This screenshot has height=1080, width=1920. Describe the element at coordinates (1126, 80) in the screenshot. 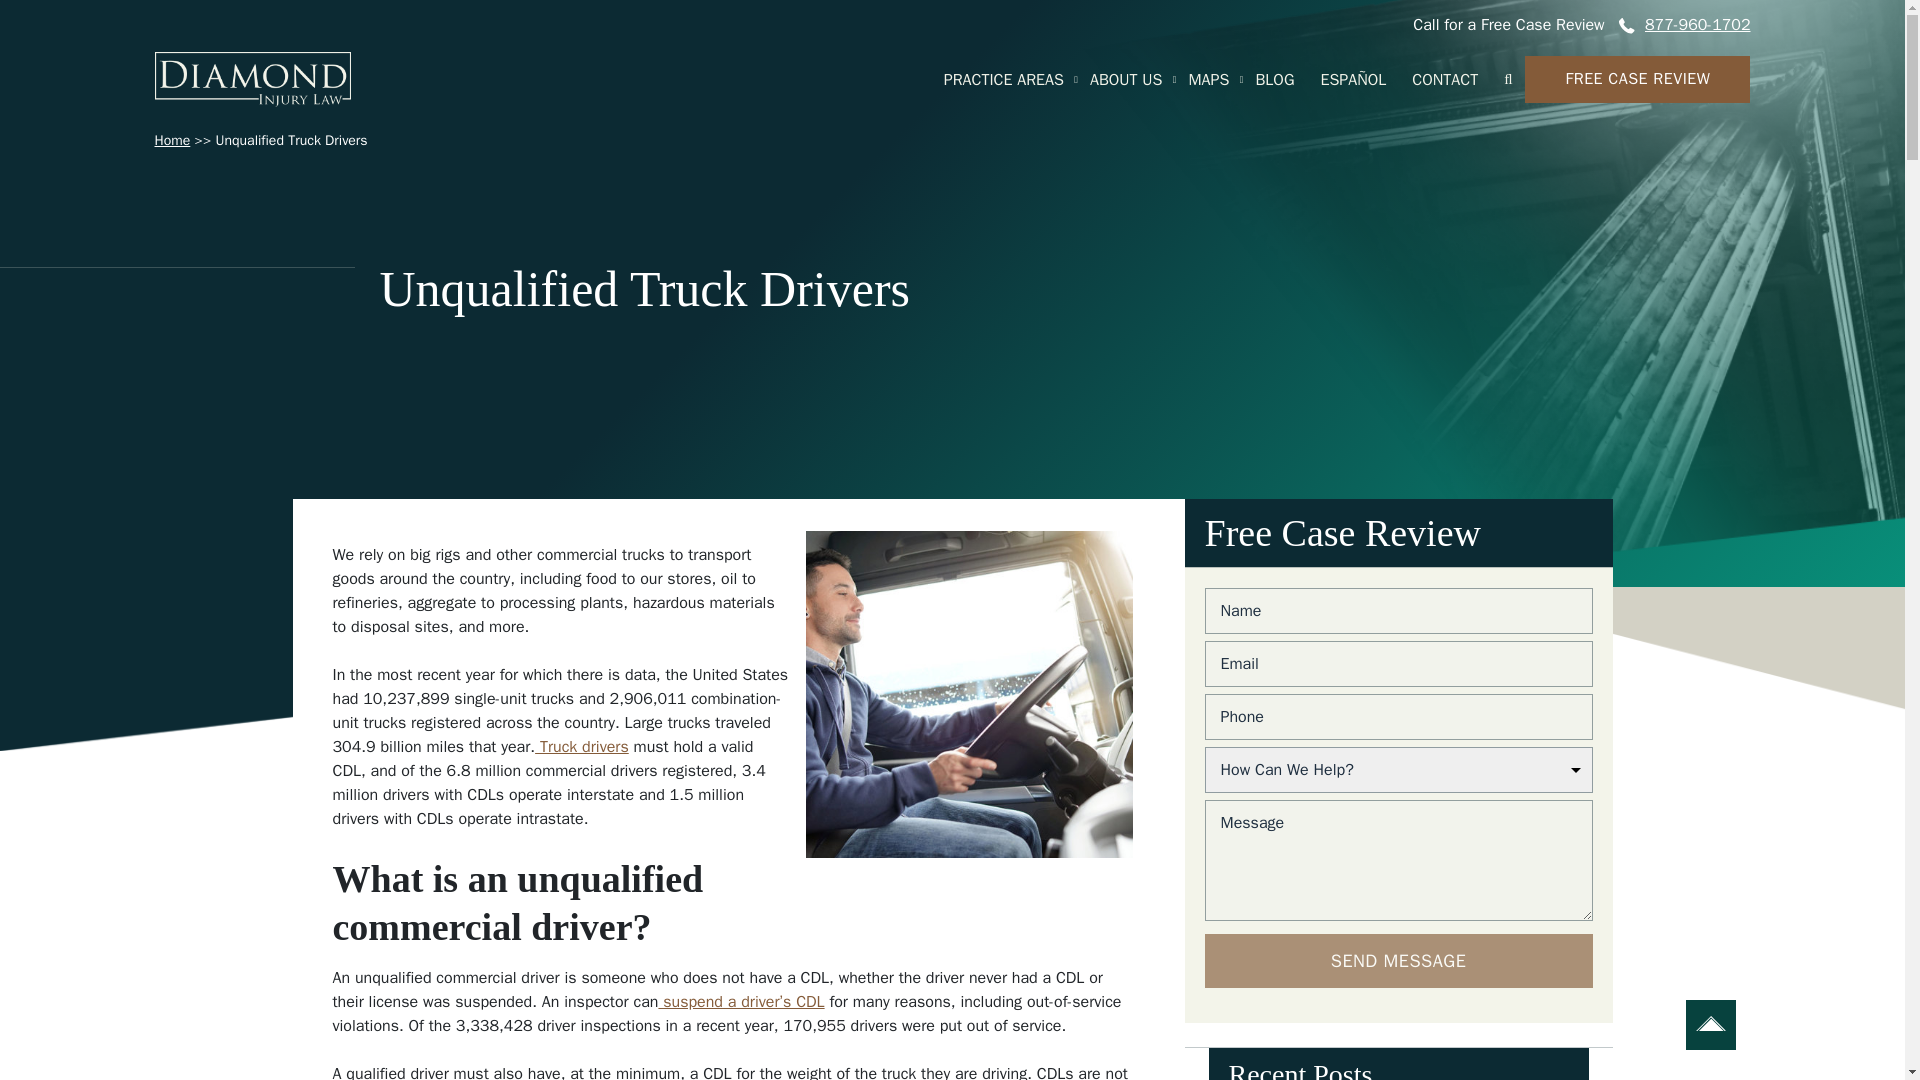

I see `ABOUT US` at that location.